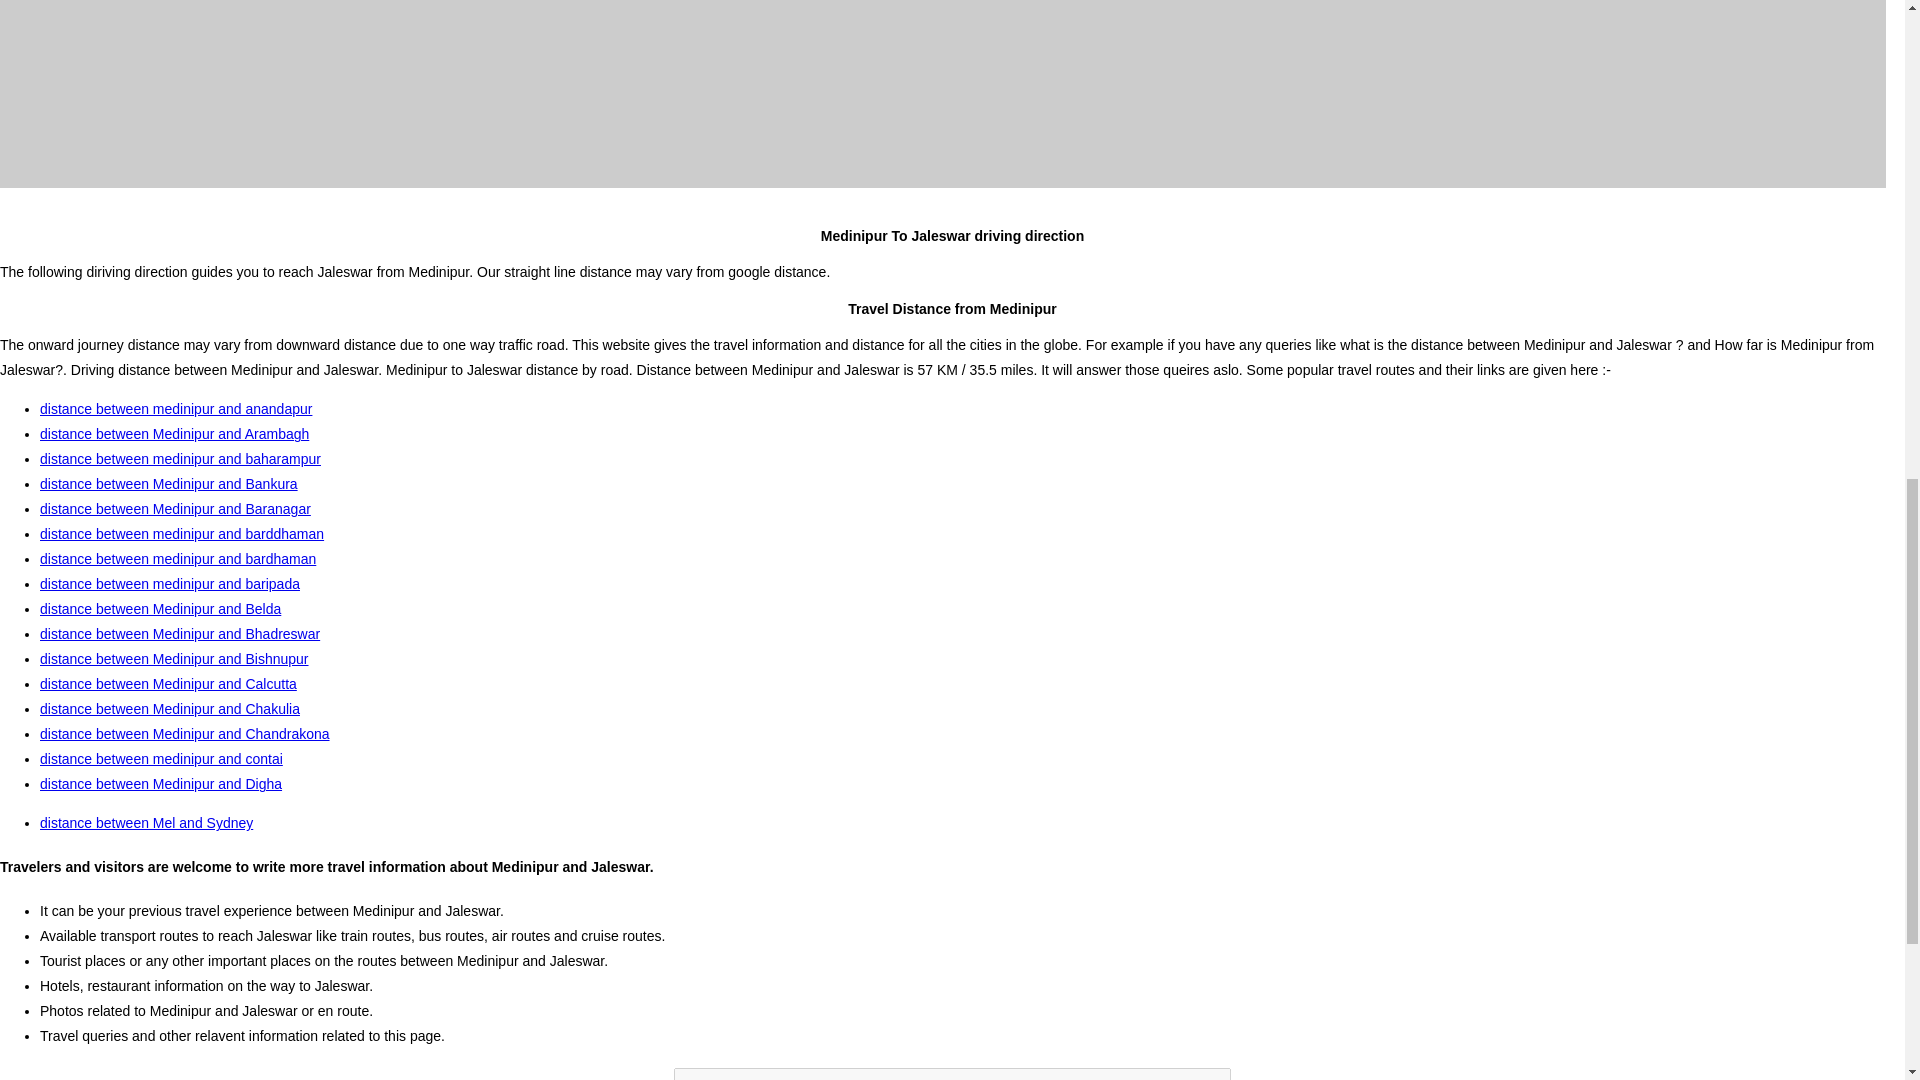 The height and width of the screenshot is (1080, 1920). Describe the element at coordinates (170, 583) in the screenshot. I see `distance between medinipur and baripada` at that location.